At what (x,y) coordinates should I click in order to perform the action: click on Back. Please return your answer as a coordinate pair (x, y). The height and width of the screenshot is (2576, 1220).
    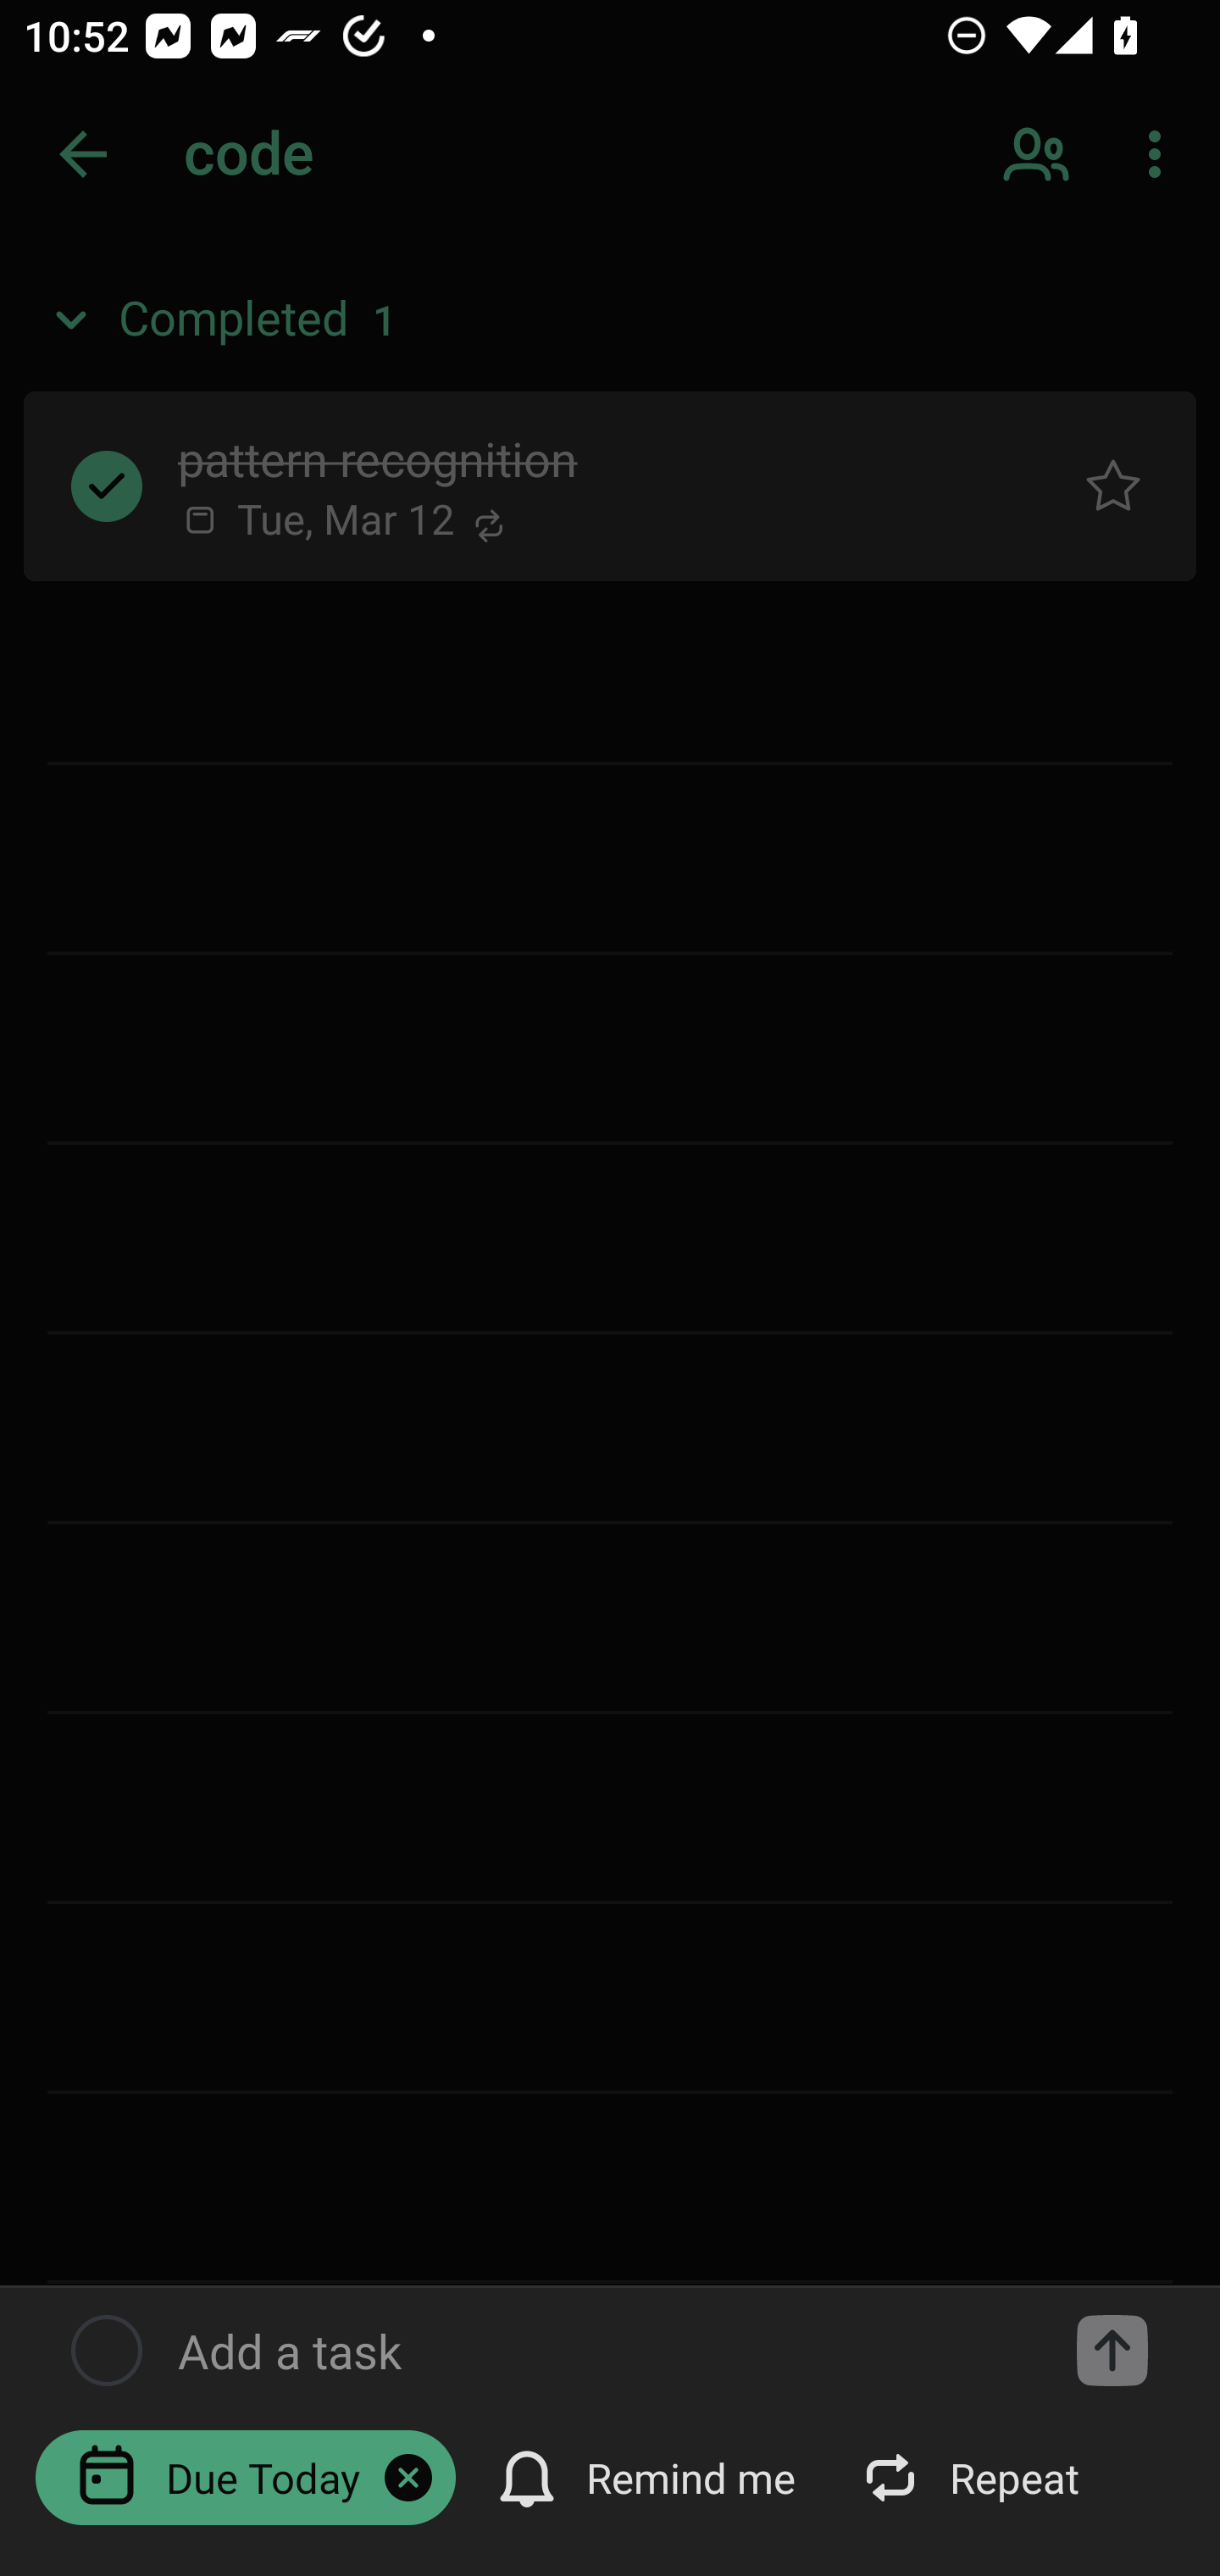
    Looking at the image, I should click on (83, 154).